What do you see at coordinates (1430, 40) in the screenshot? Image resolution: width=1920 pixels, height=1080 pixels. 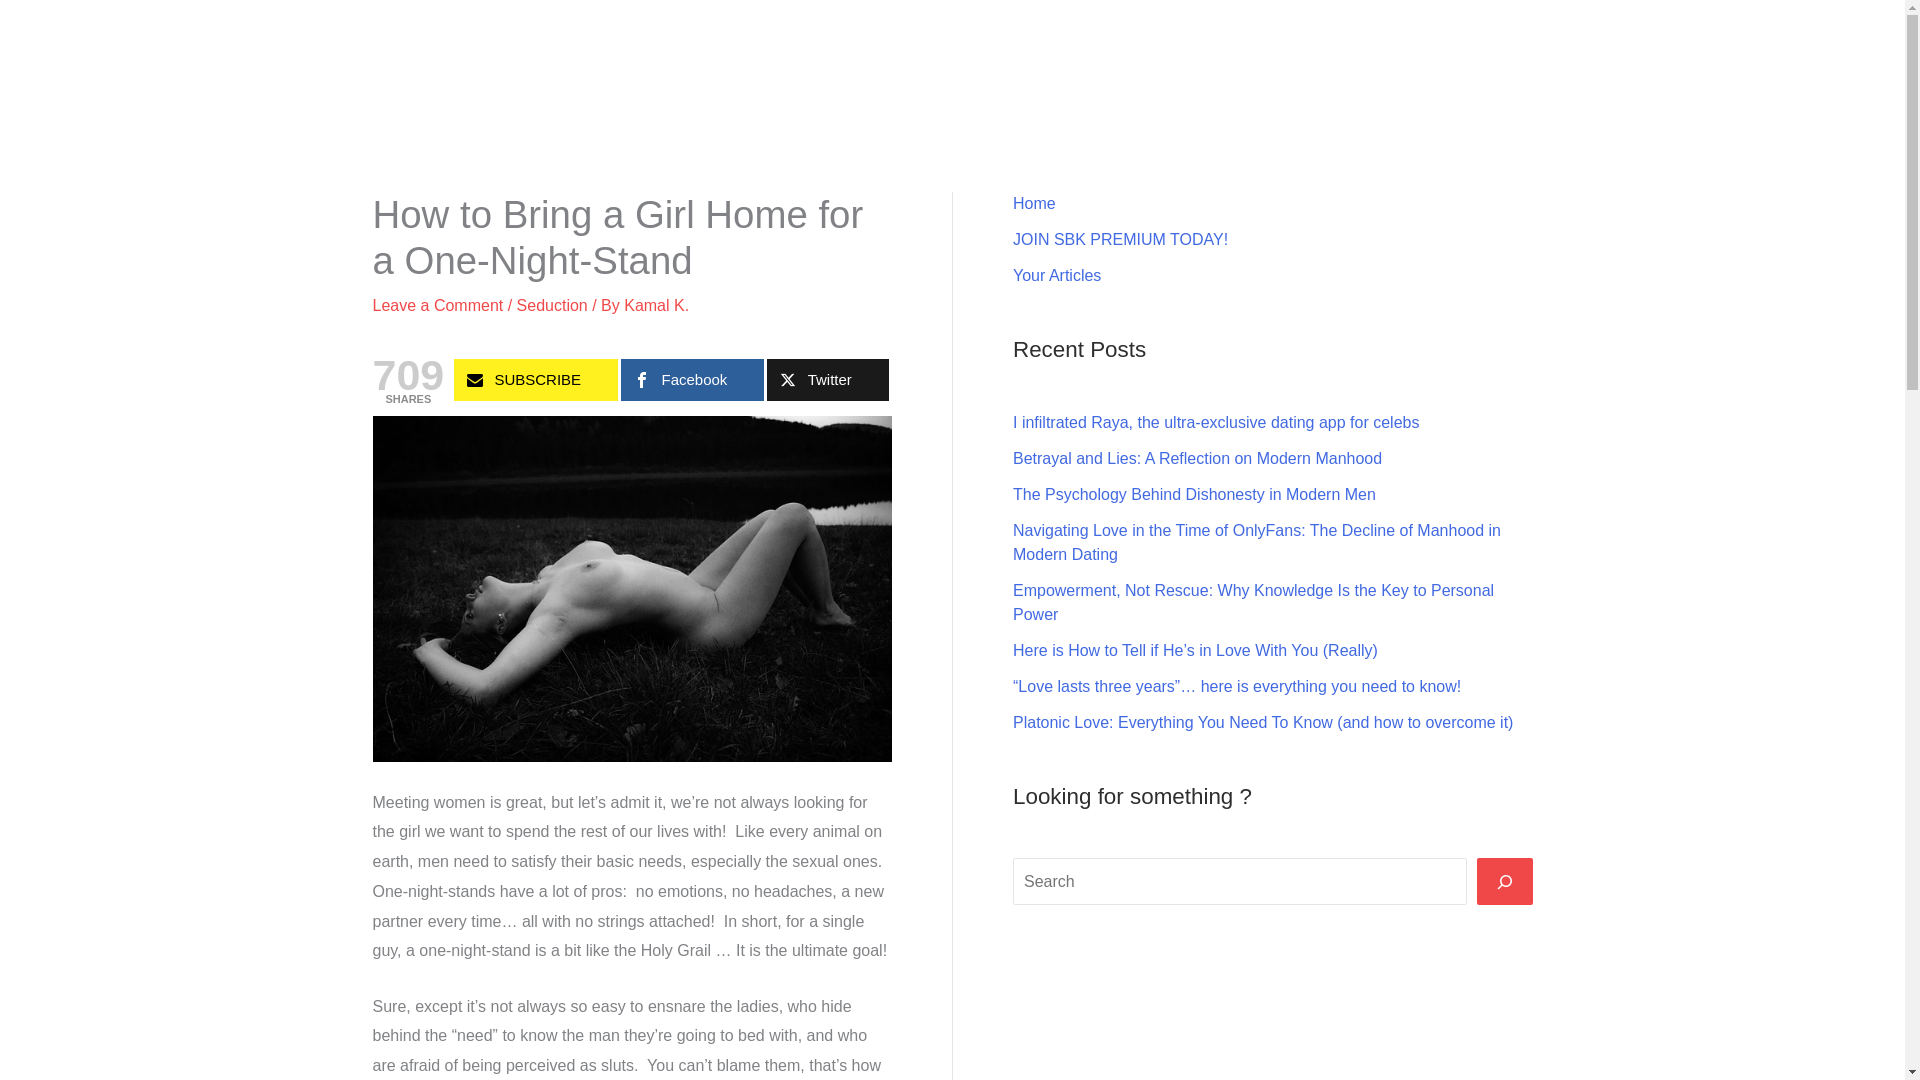 I see `HOME` at bounding box center [1430, 40].